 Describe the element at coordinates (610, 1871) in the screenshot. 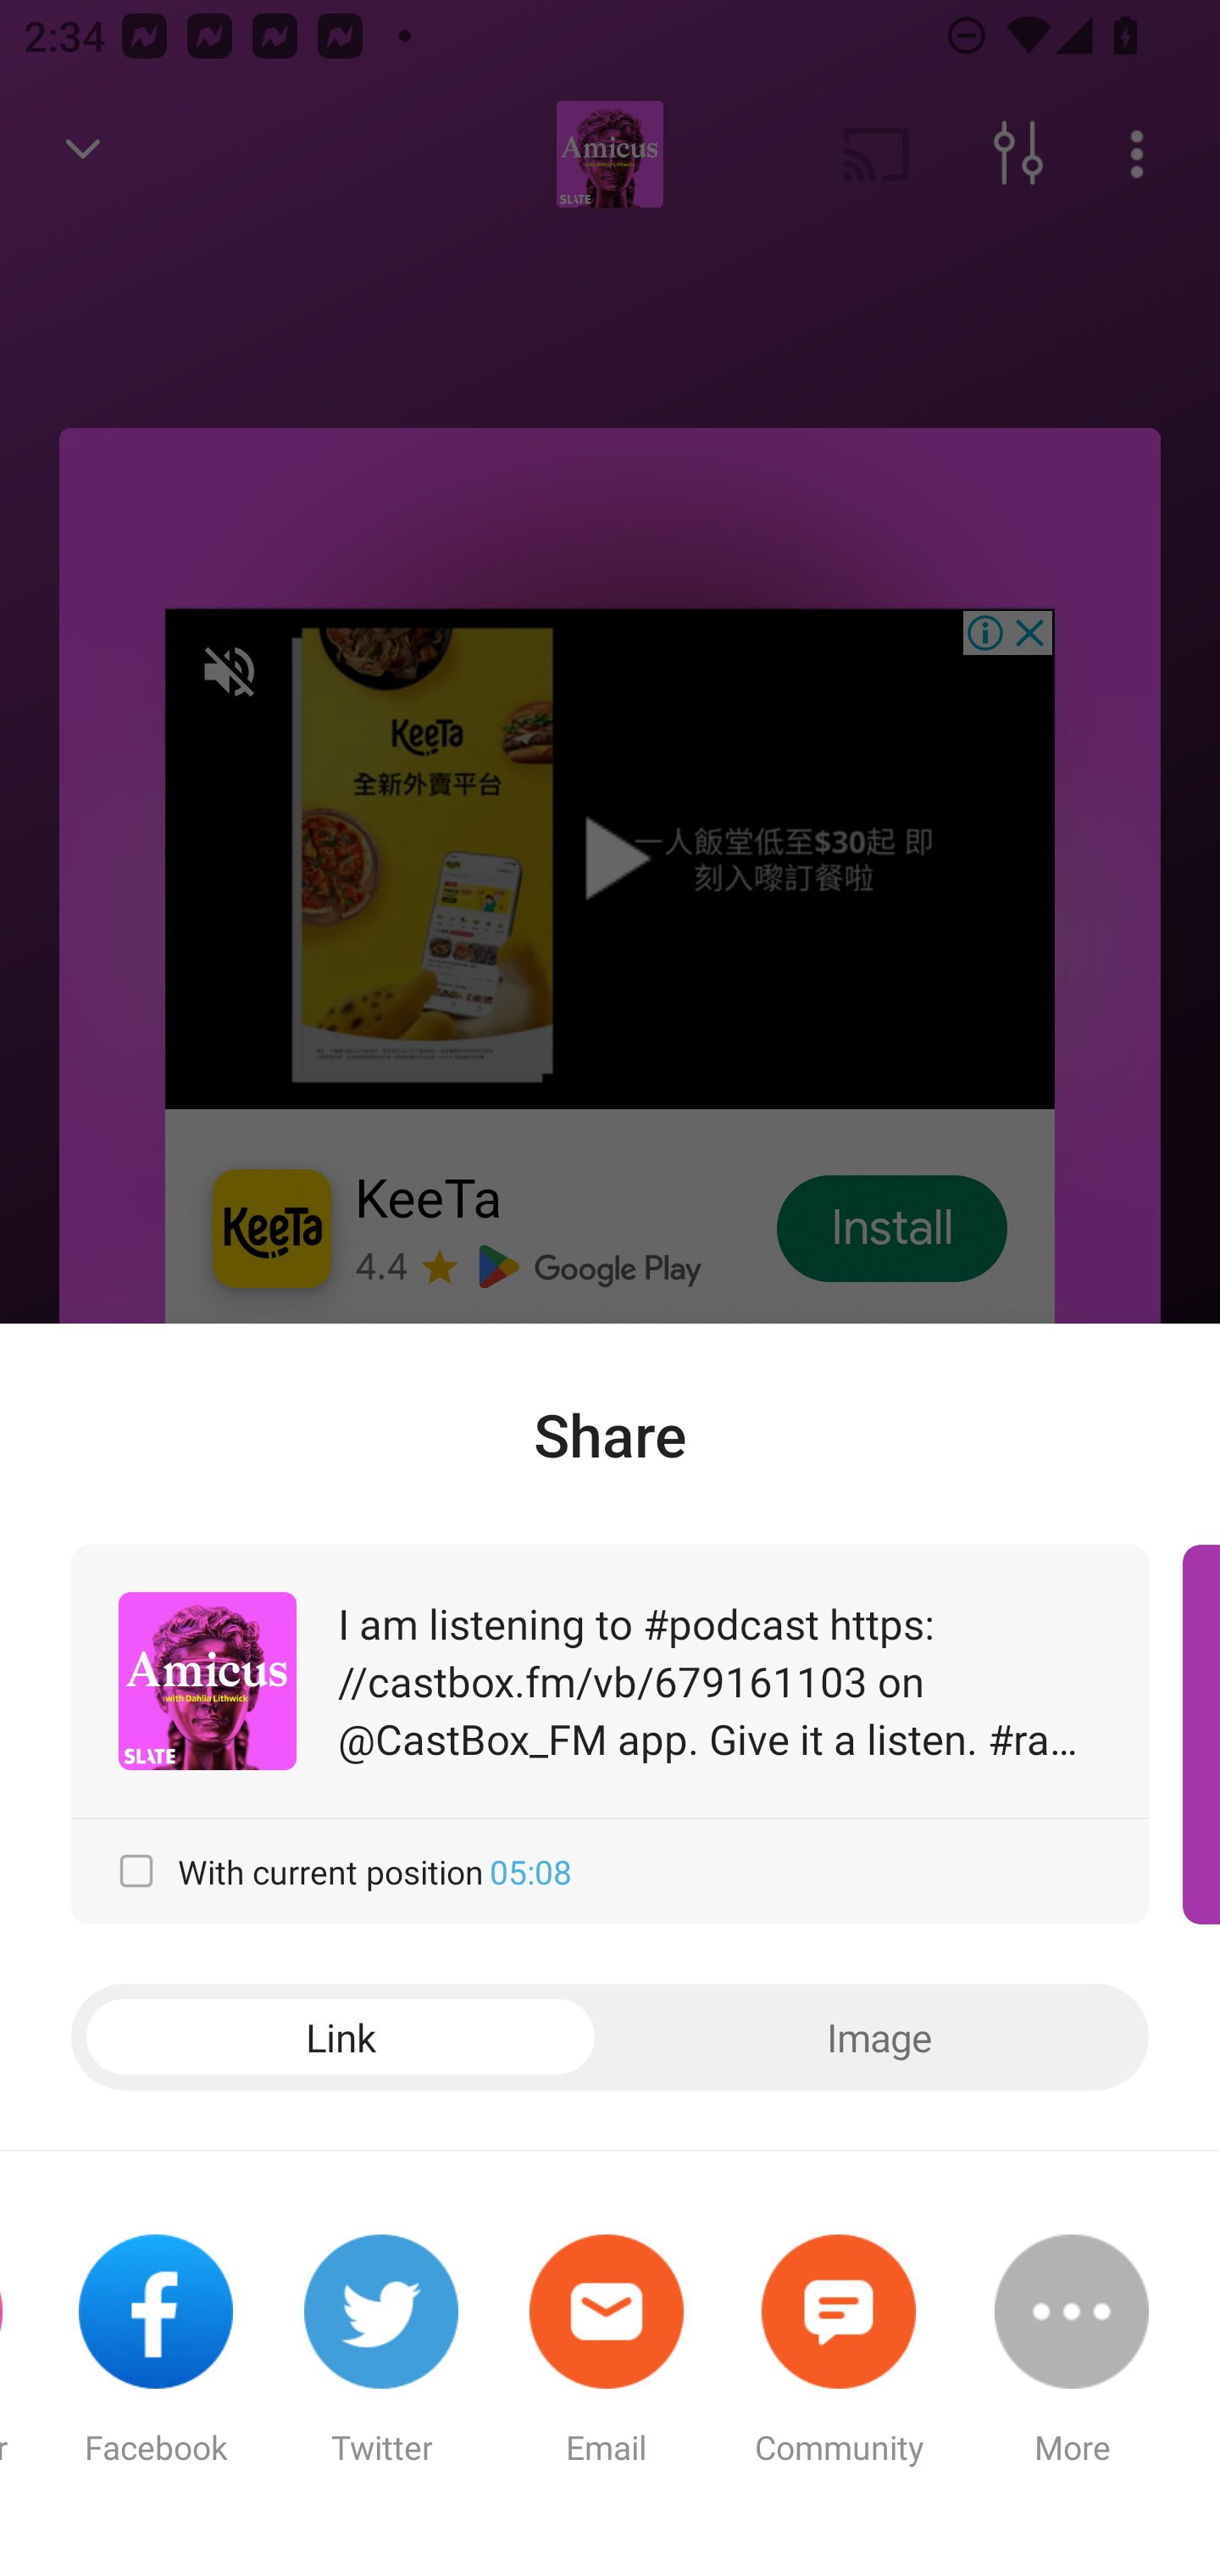

I see `With current position 05:08` at that location.